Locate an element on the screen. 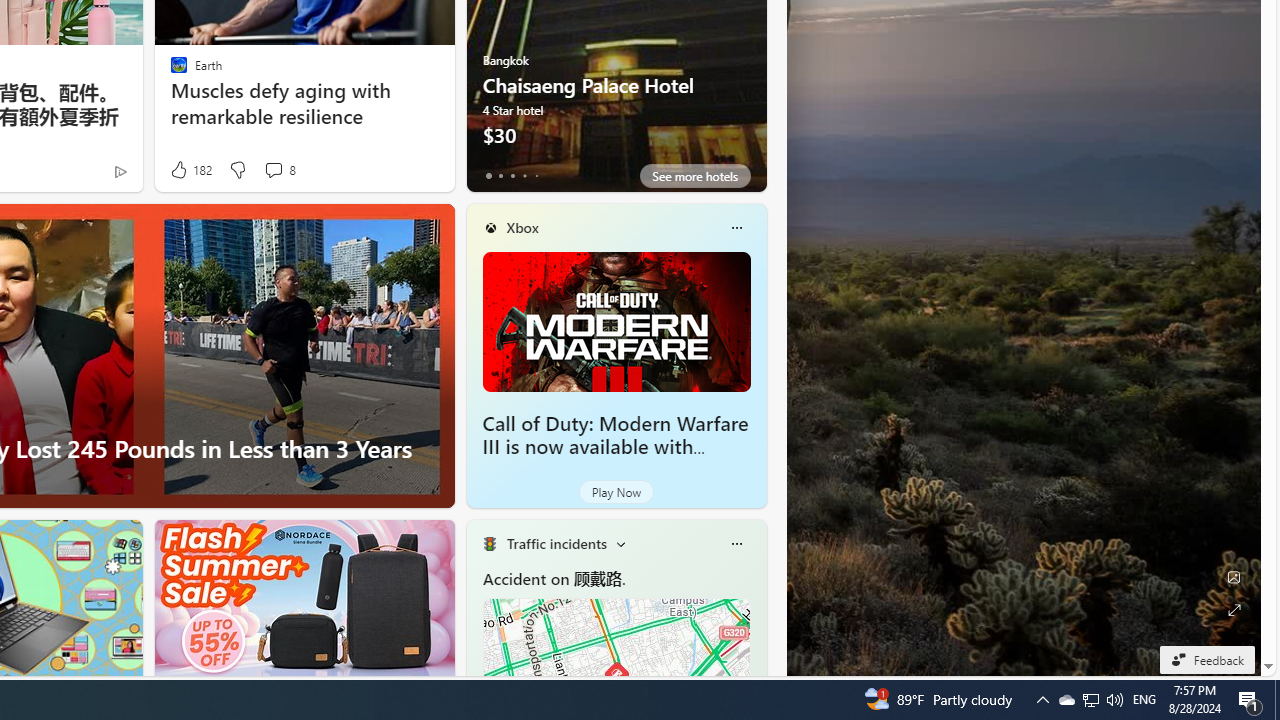 This screenshot has width=1280, height=720. Feedback is located at coordinates (1206, 659).